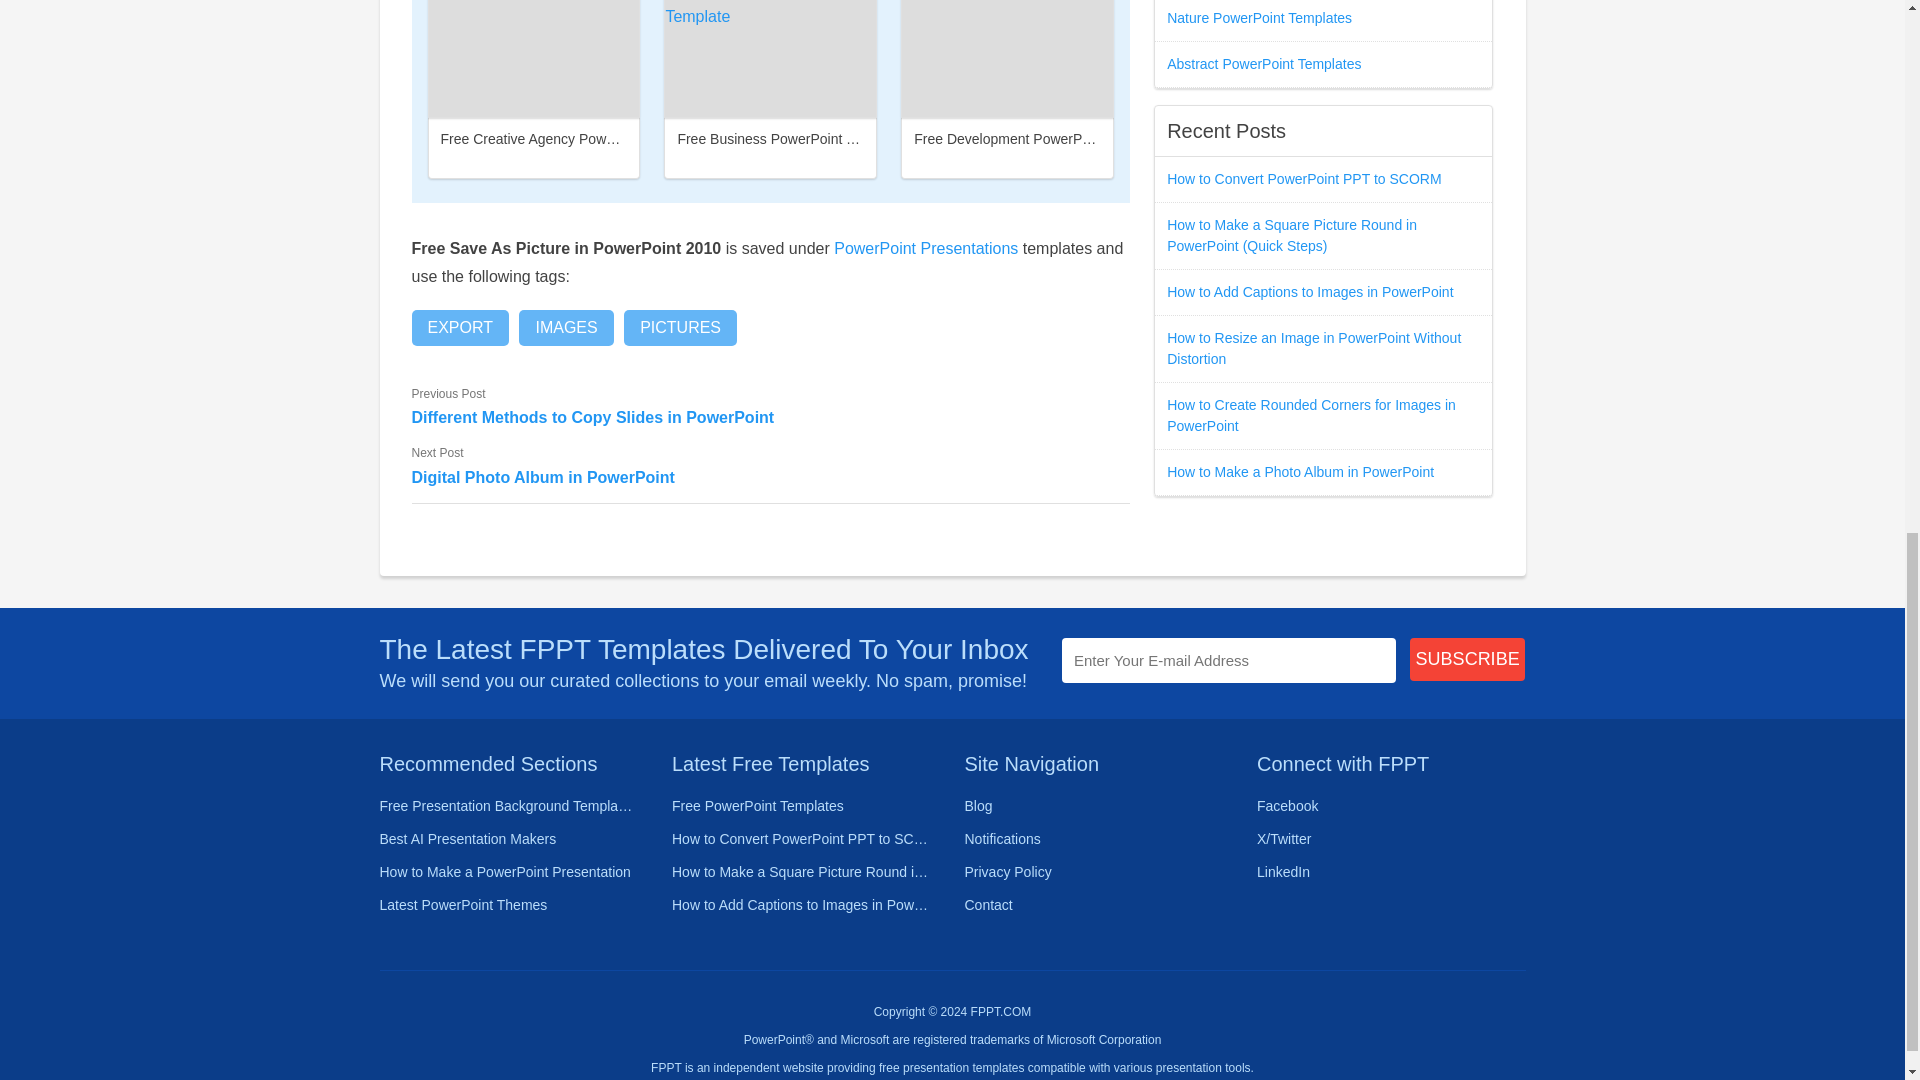  Describe the element at coordinates (461, 327) in the screenshot. I see `EXPORT` at that location.